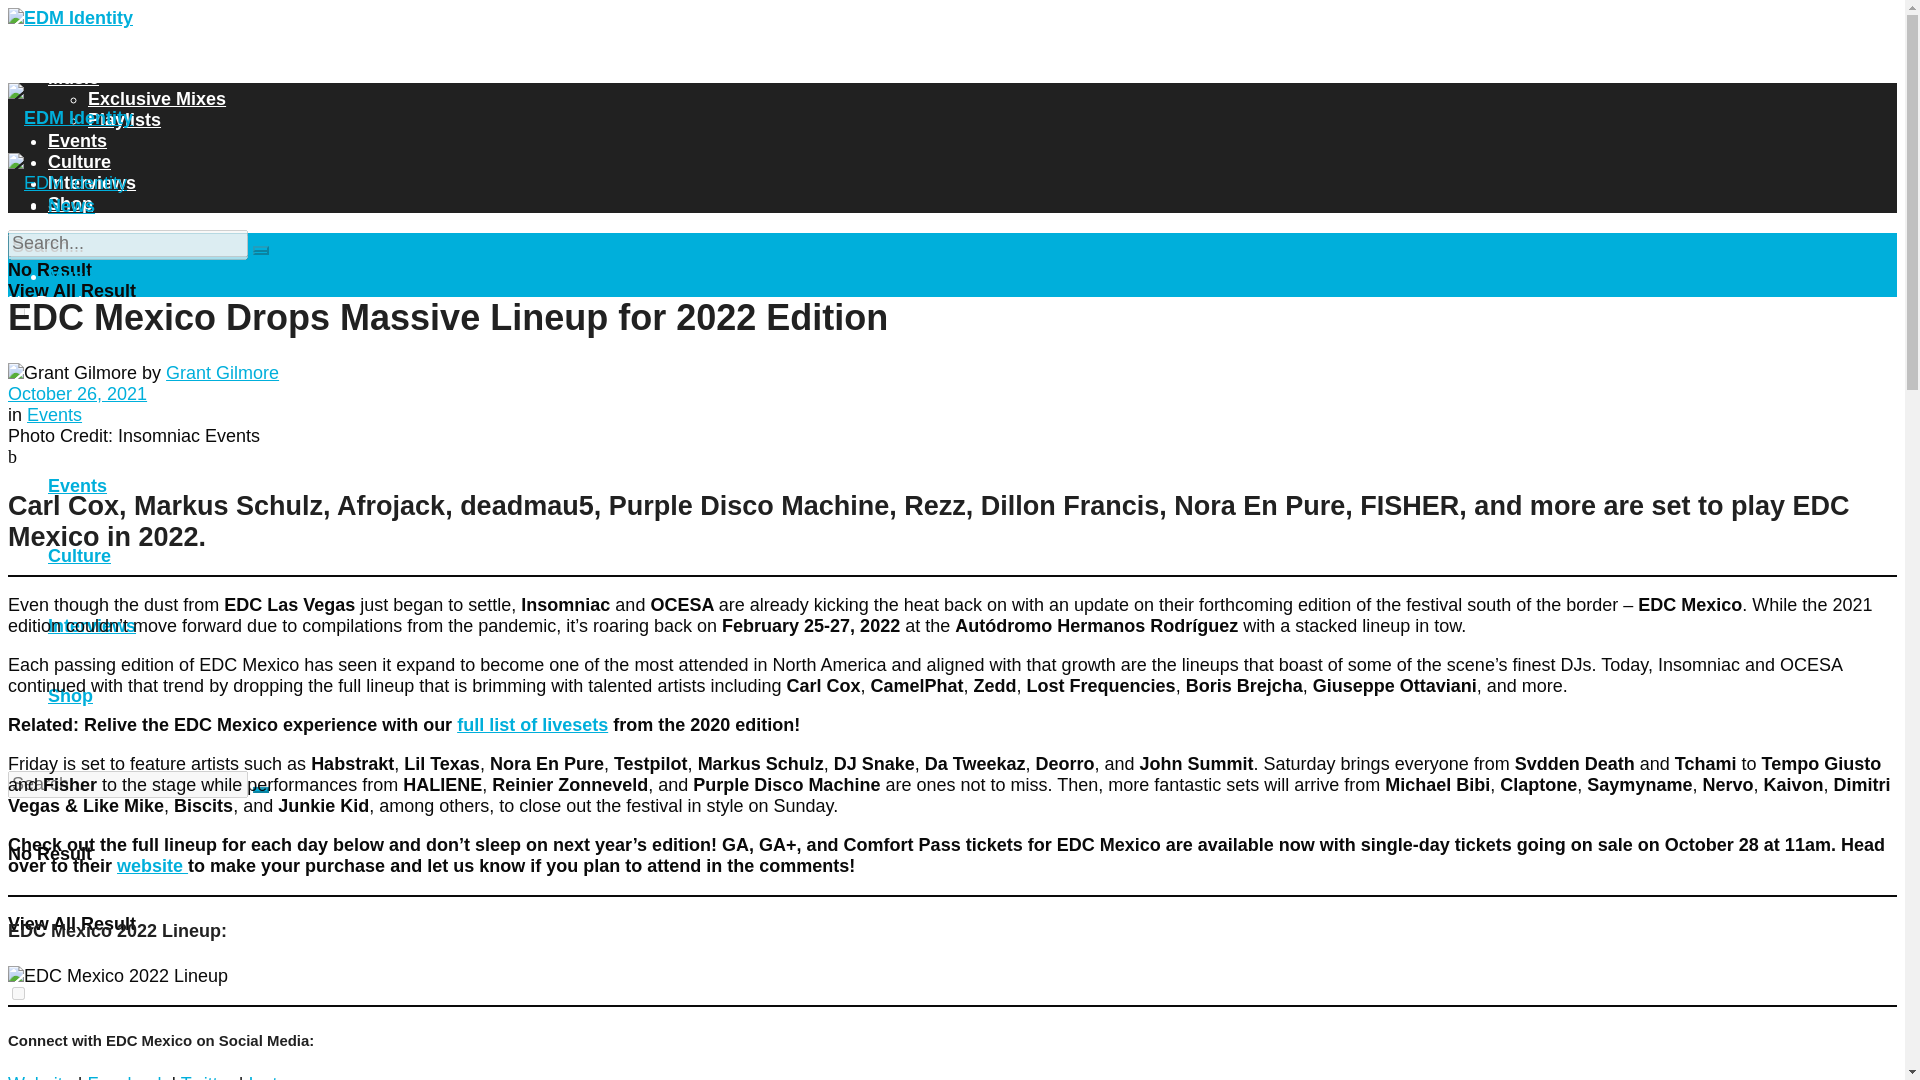  What do you see at coordinates (74, 276) in the screenshot?
I see `Music` at bounding box center [74, 276].